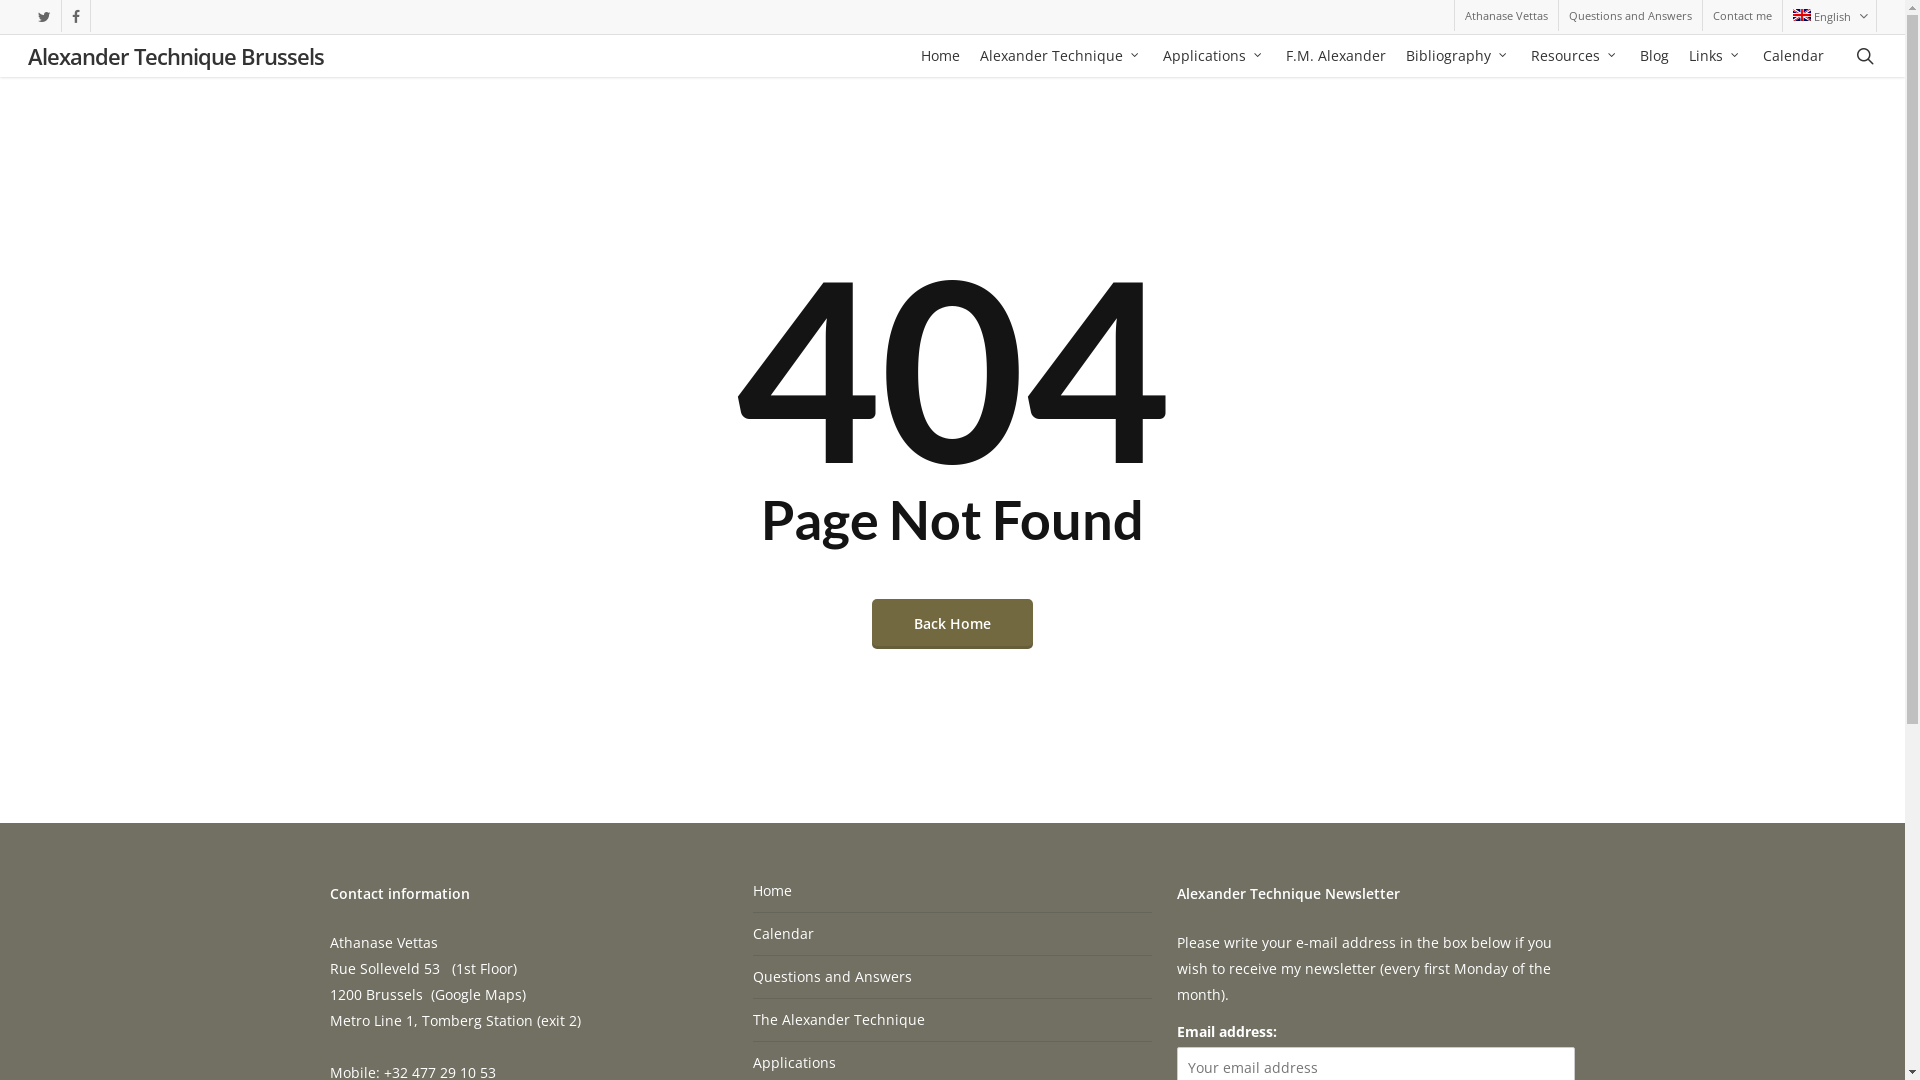 The width and height of the screenshot is (1920, 1080). I want to click on search, so click(1865, 56).